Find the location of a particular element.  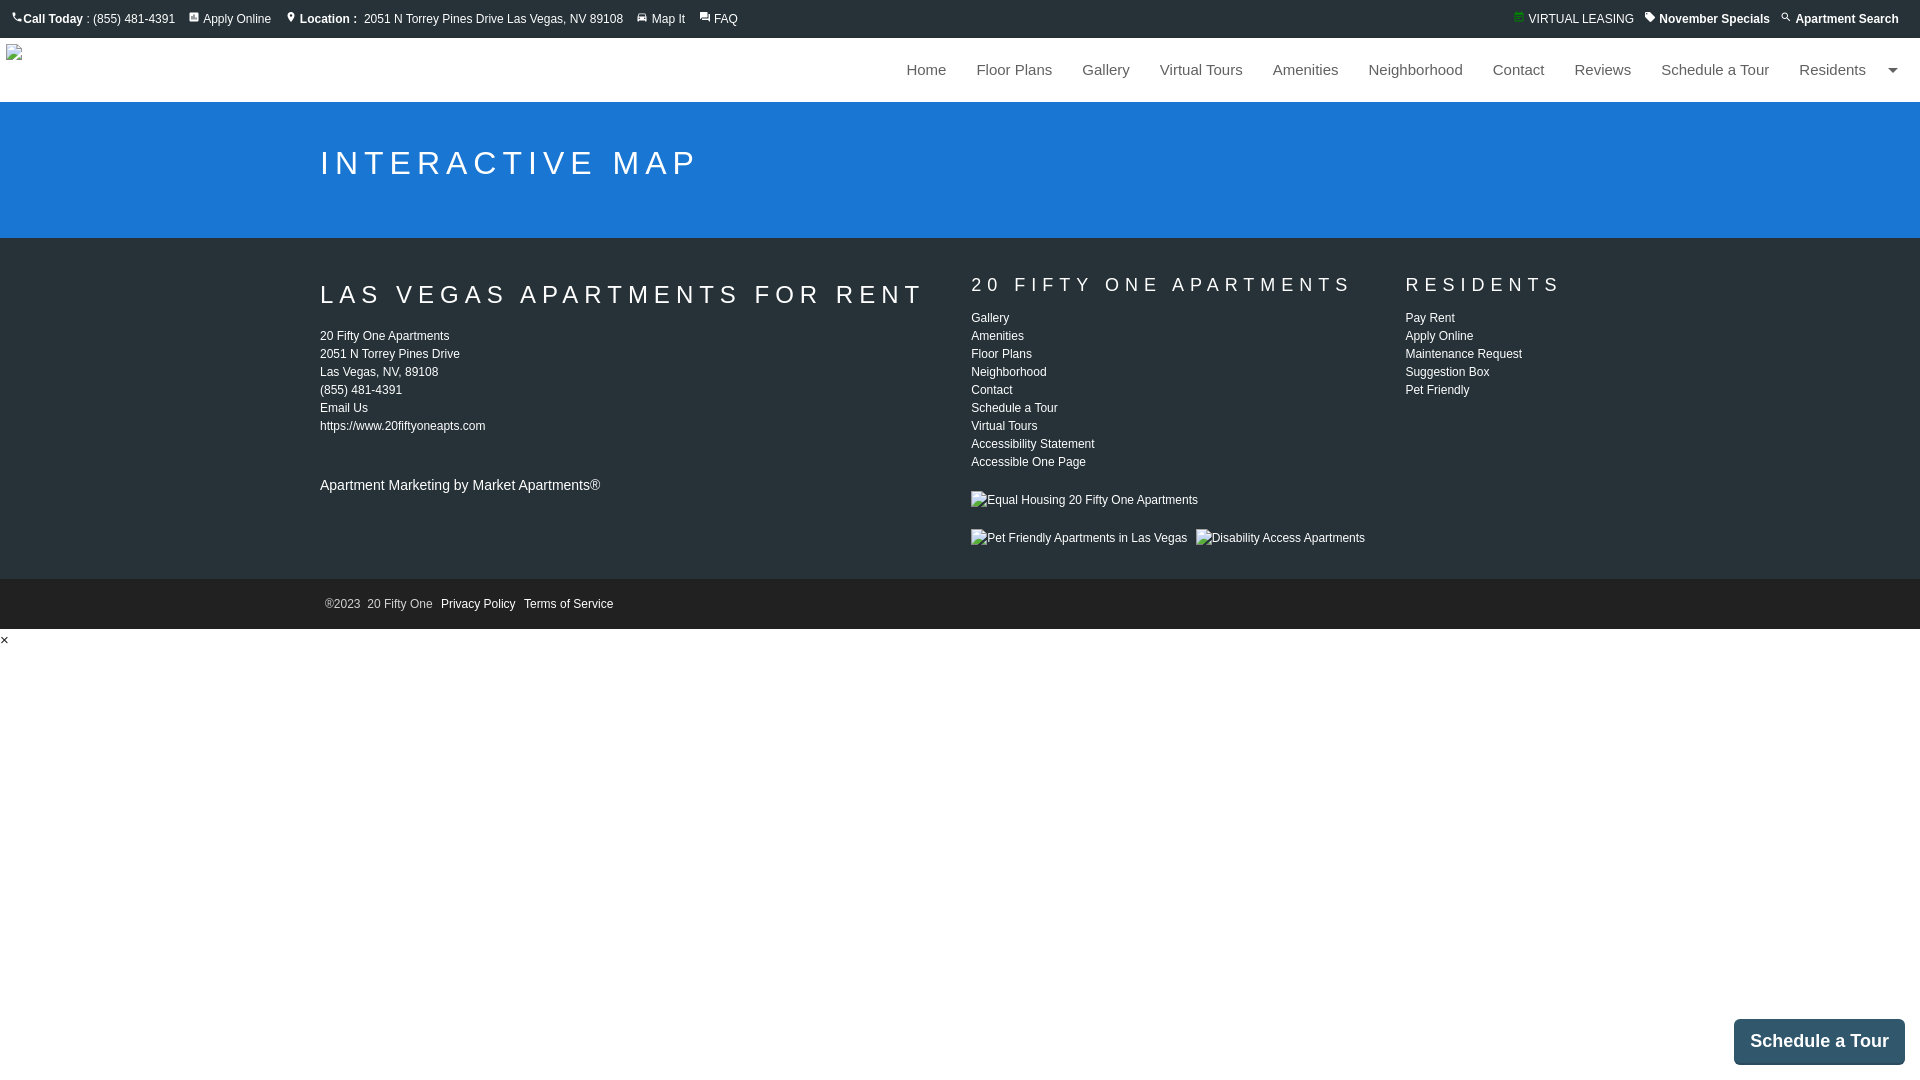

Reviews is located at coordinates (1602, 70).